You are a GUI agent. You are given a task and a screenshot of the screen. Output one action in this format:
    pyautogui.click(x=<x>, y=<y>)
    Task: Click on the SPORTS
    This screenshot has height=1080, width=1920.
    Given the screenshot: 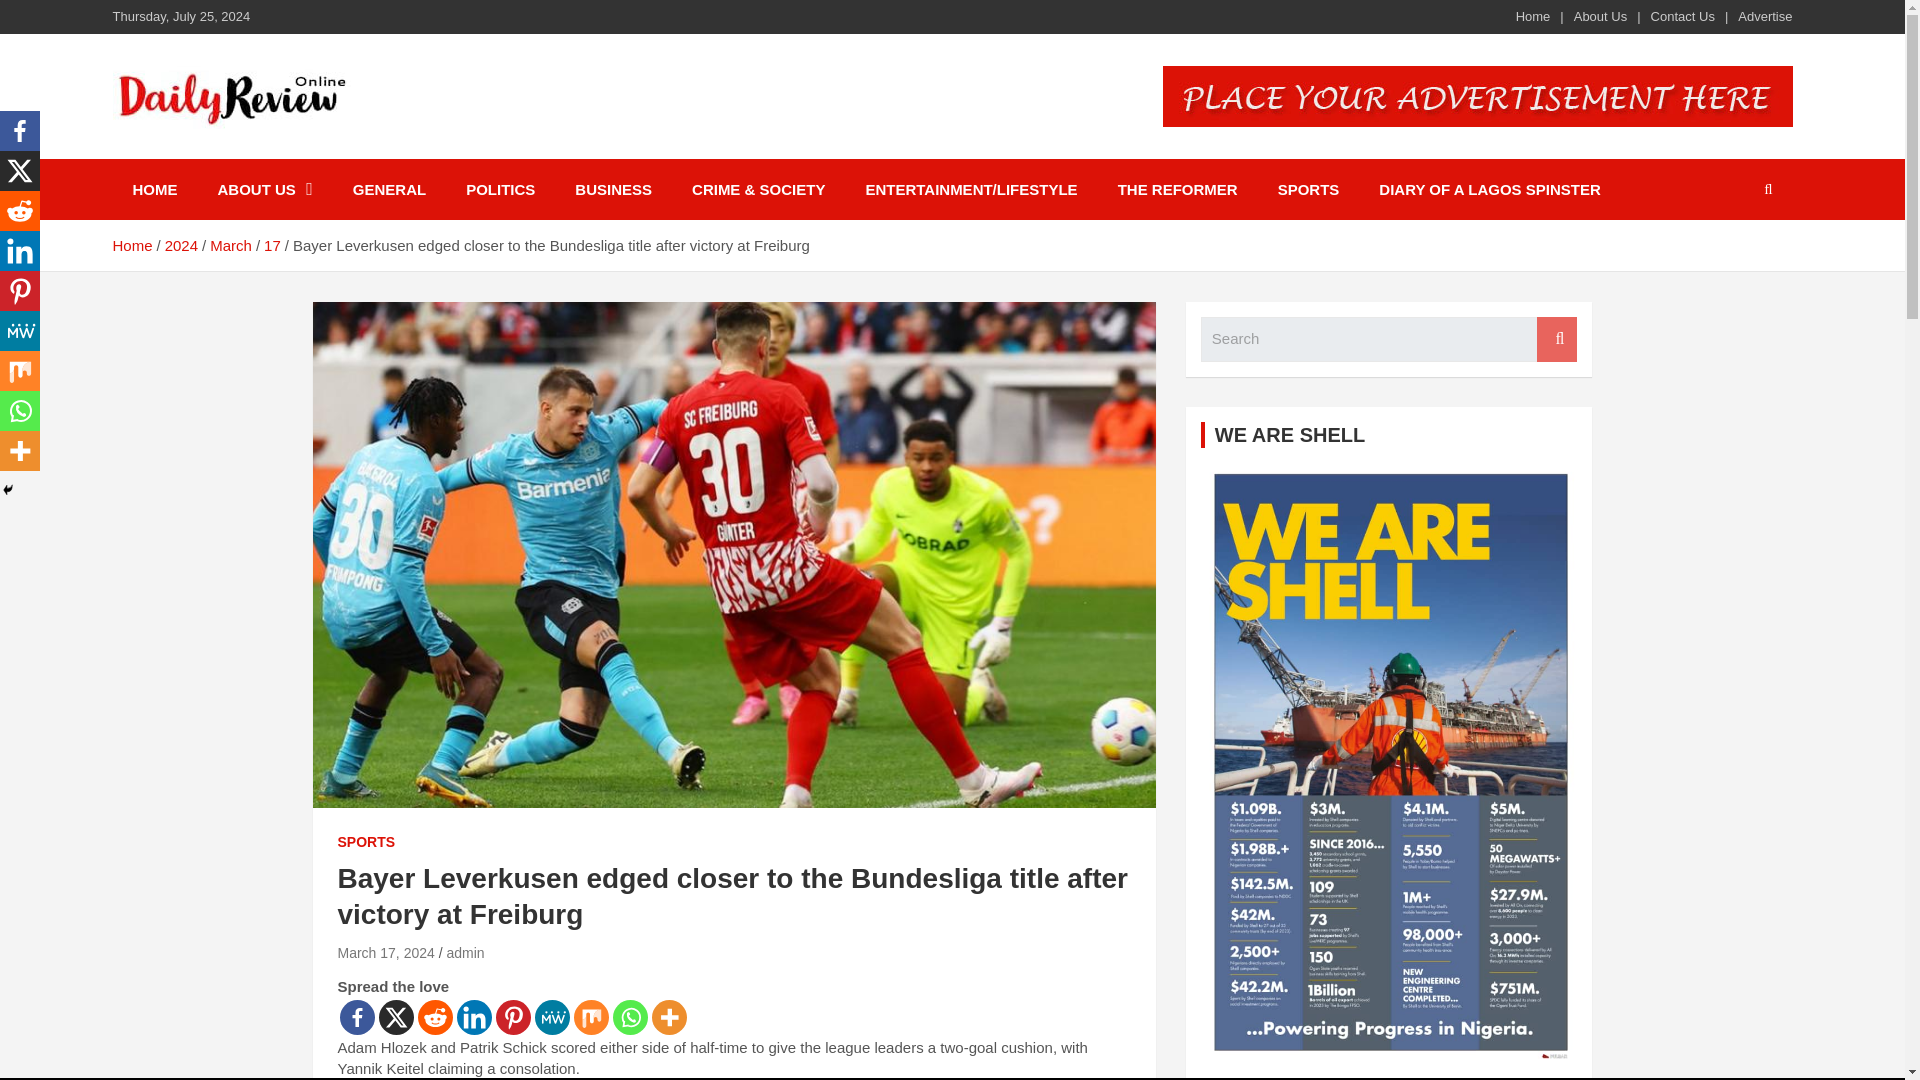 What is the action you would take?
    pyautogui.click(x=1308, y=189)
    